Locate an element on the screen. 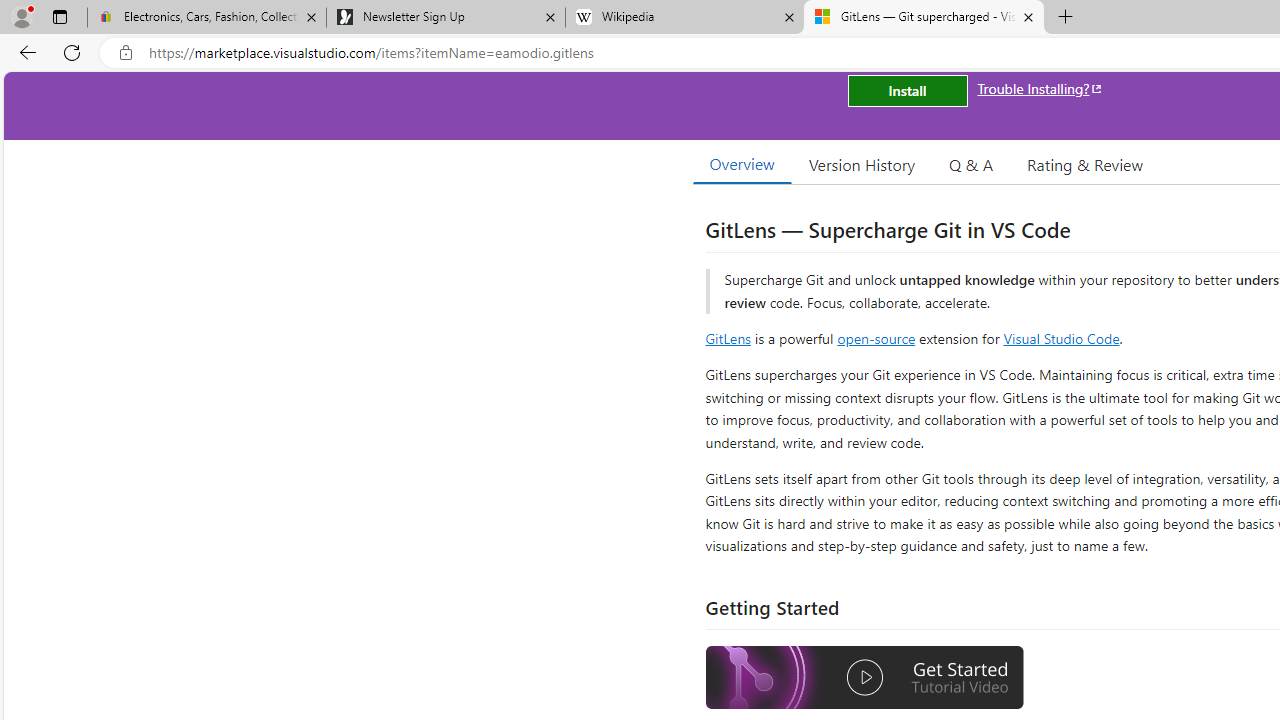 Image resolution: width=1280 pixels, height=720 pixels. open-source is located at coordinates (876, 338).